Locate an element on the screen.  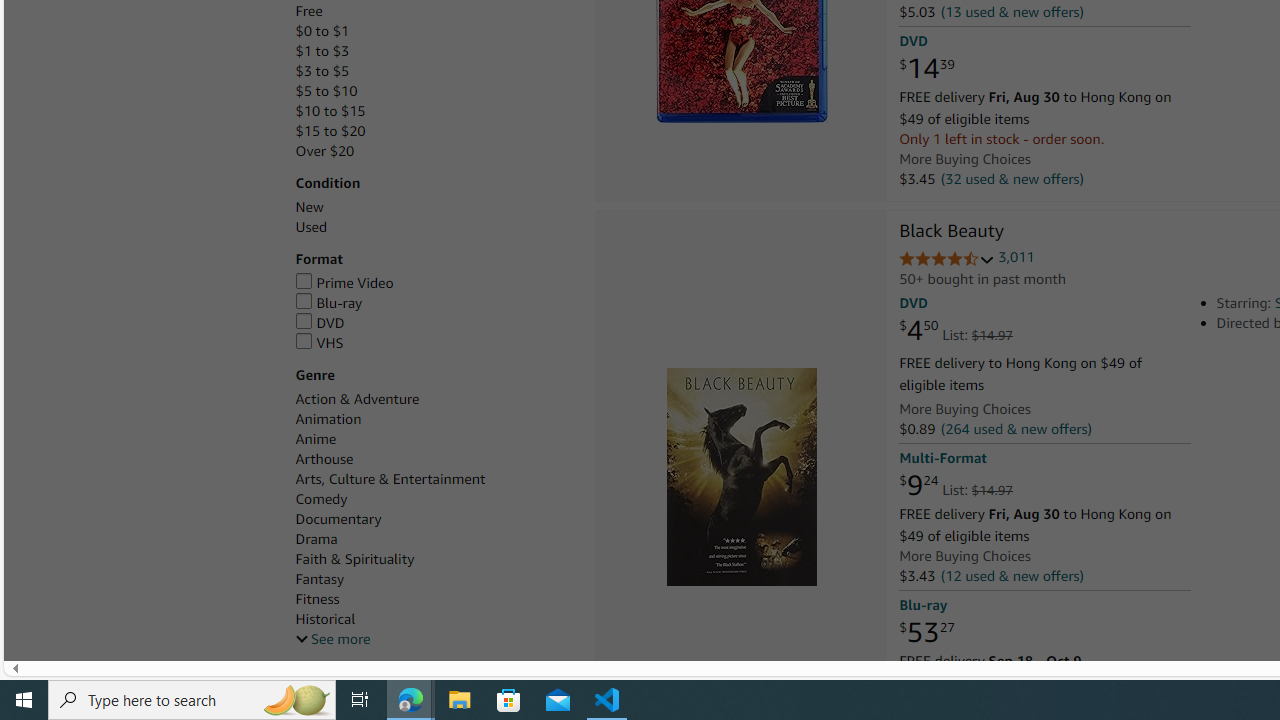
(32 used & new offers) is located at coordinates (1012, 178).